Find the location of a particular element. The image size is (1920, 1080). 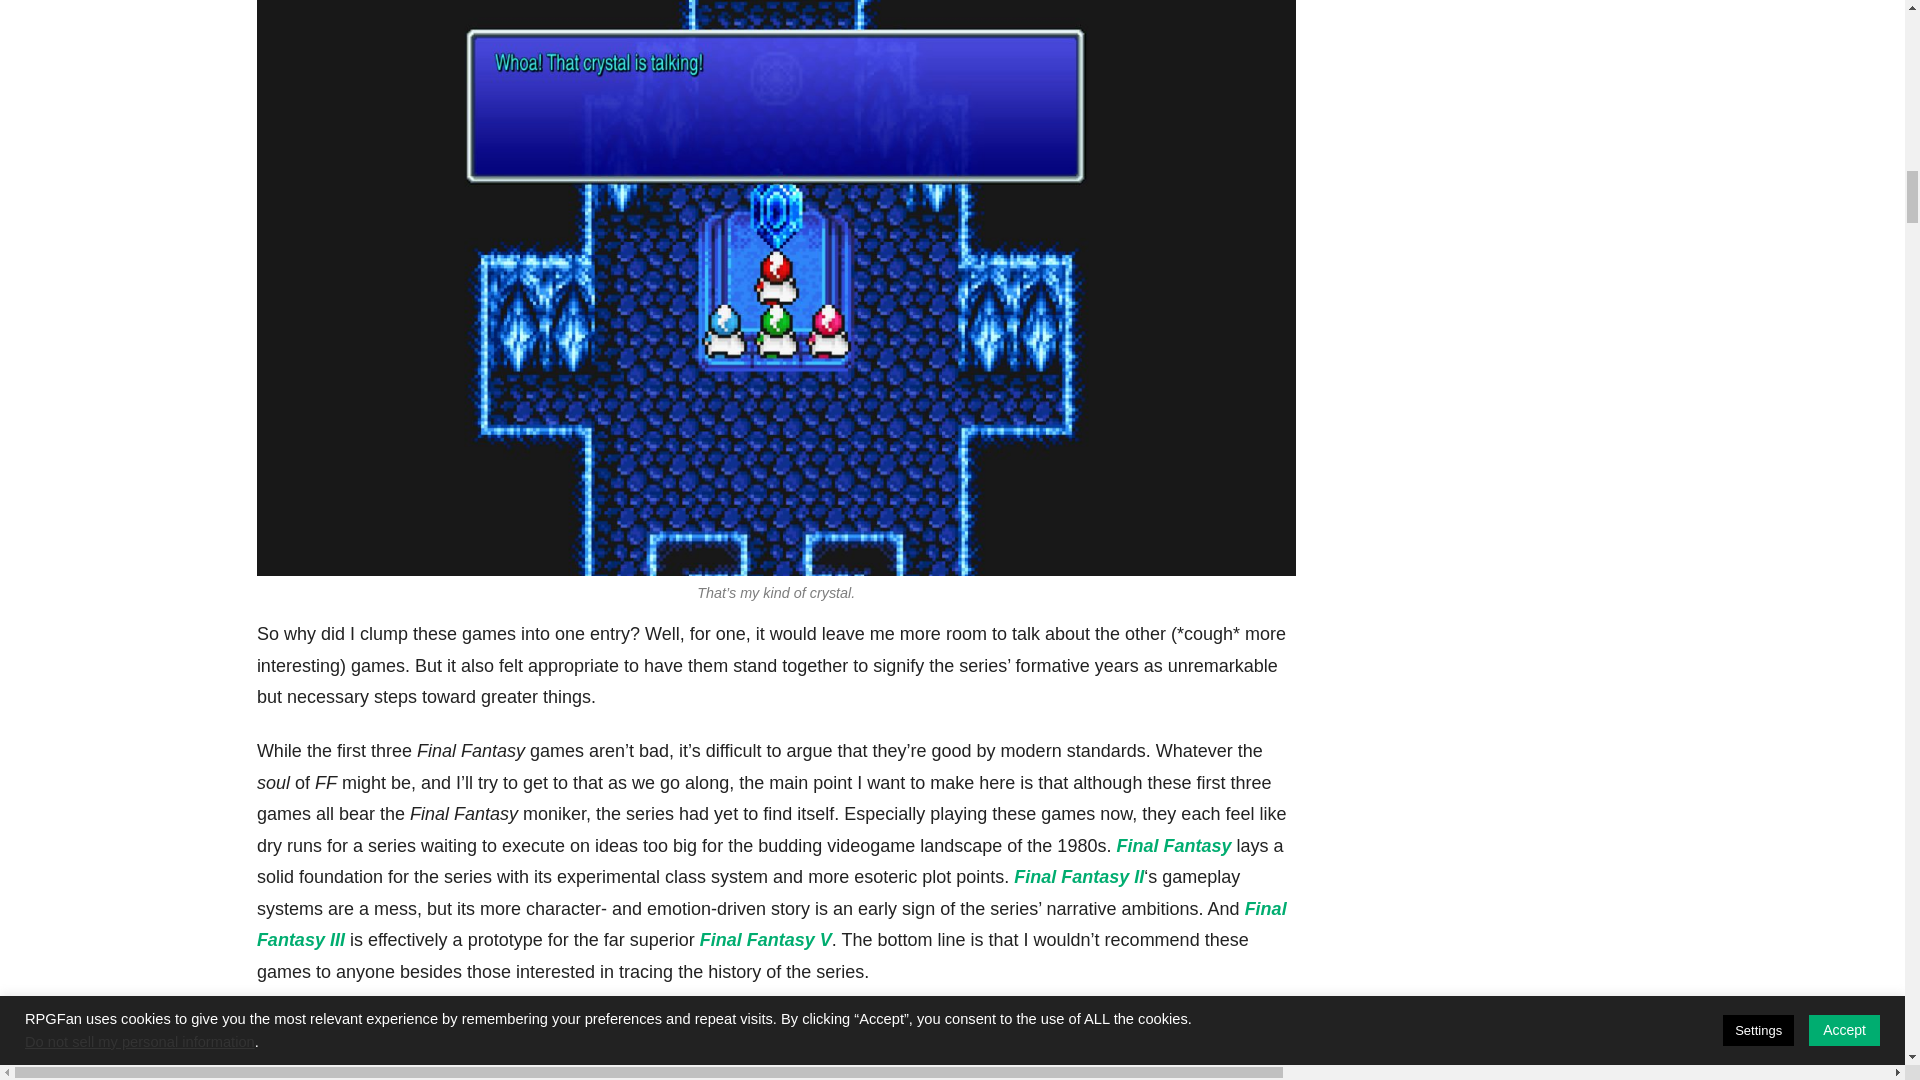

Final Fantasy XIII is located at coordinates (463, 1066).